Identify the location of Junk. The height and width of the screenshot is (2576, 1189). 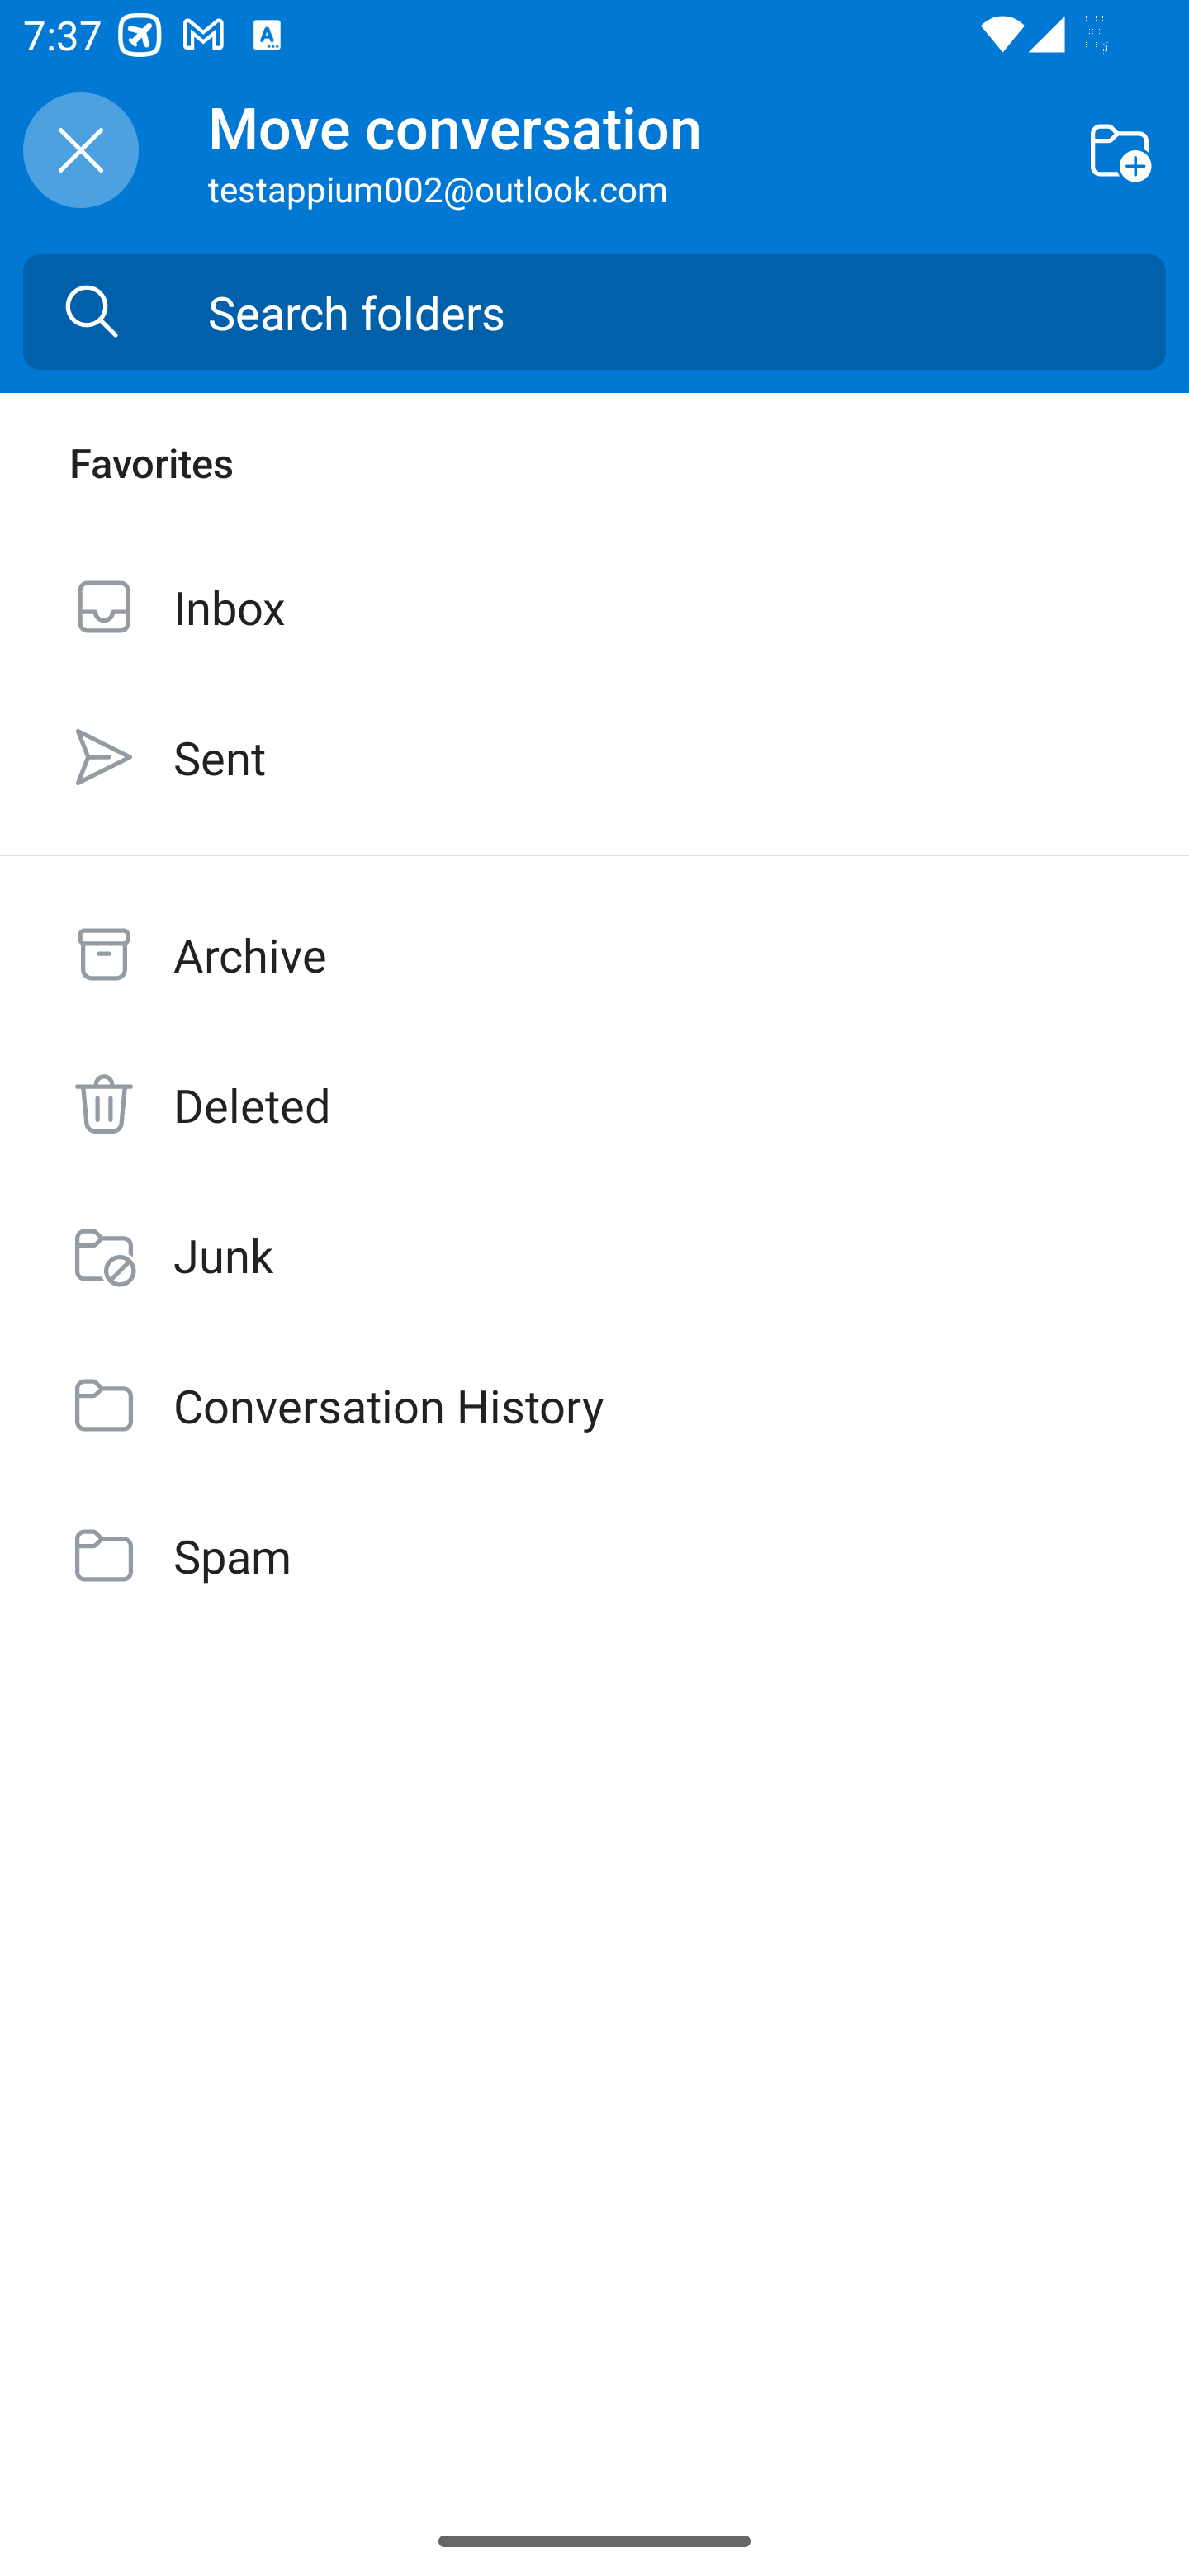
(594, 1253).